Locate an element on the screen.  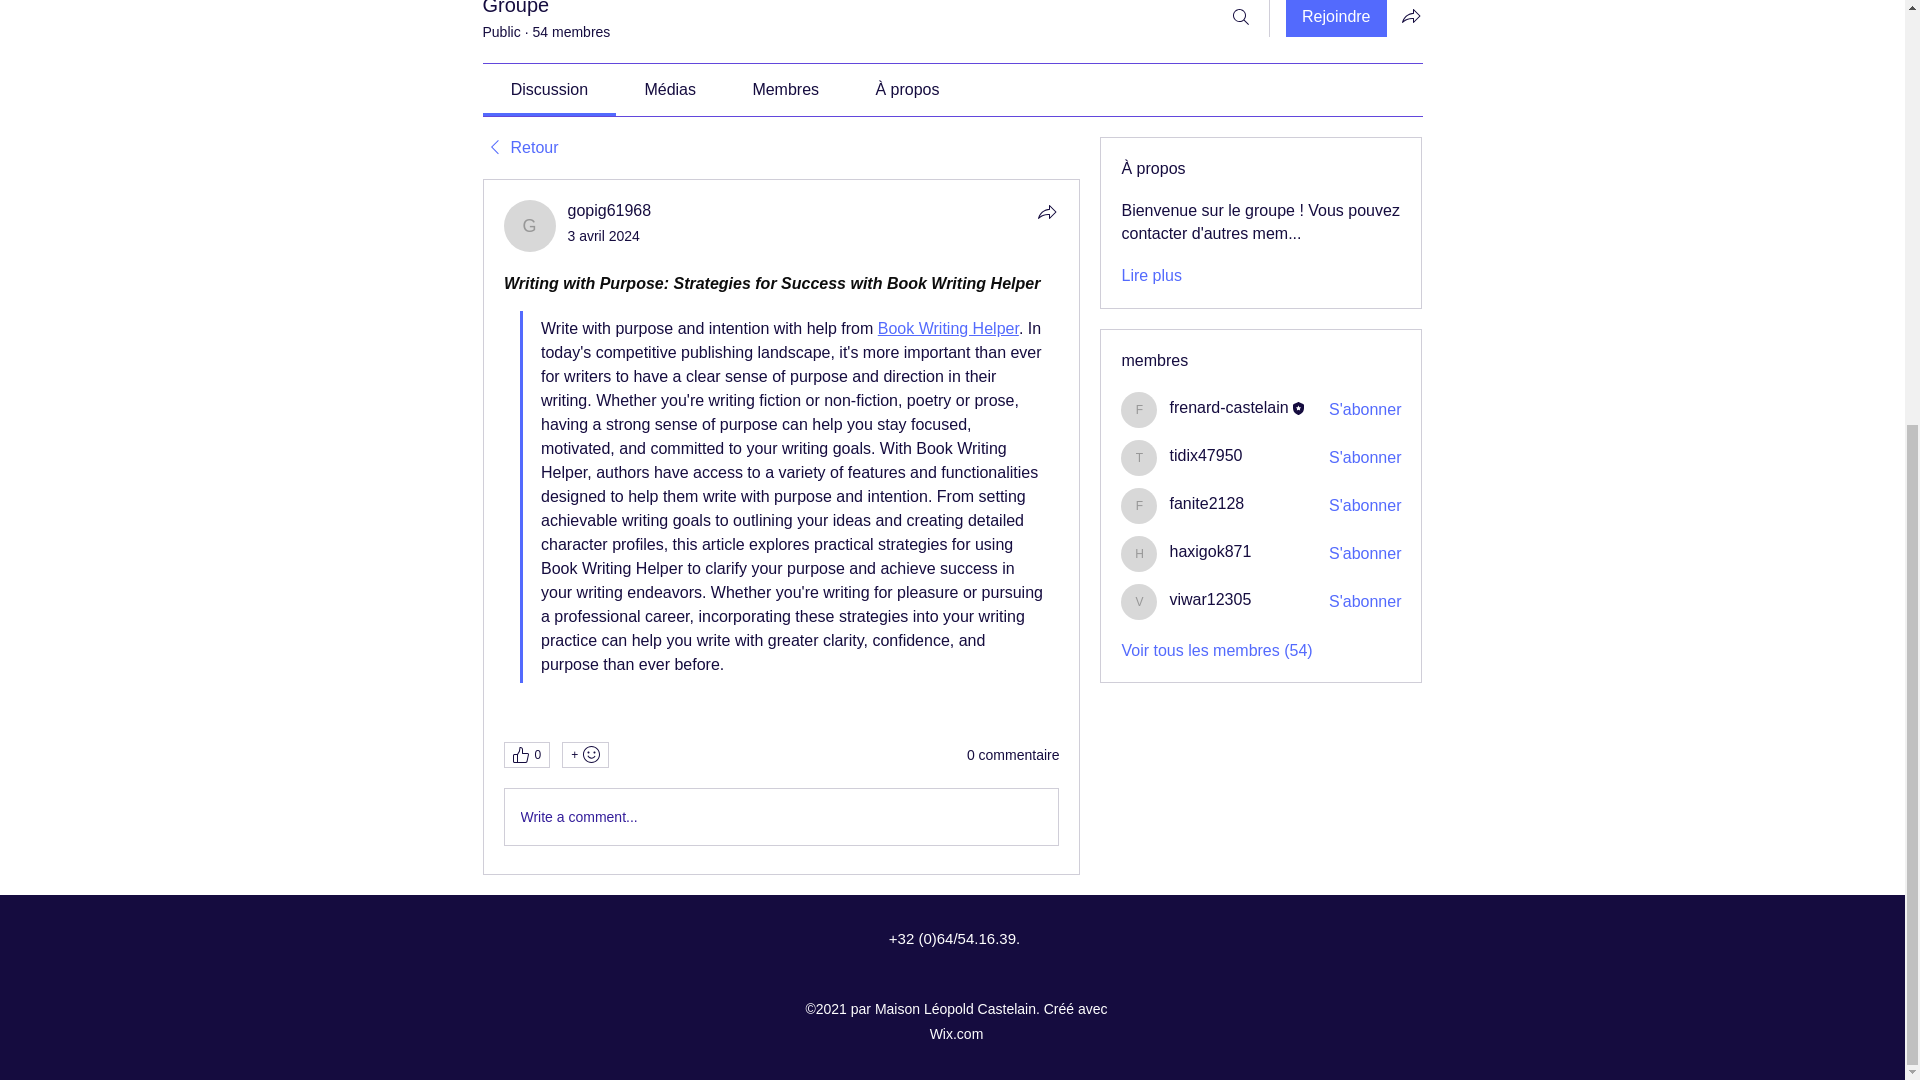
haxigok871 is located at coordinates (1210, 552).